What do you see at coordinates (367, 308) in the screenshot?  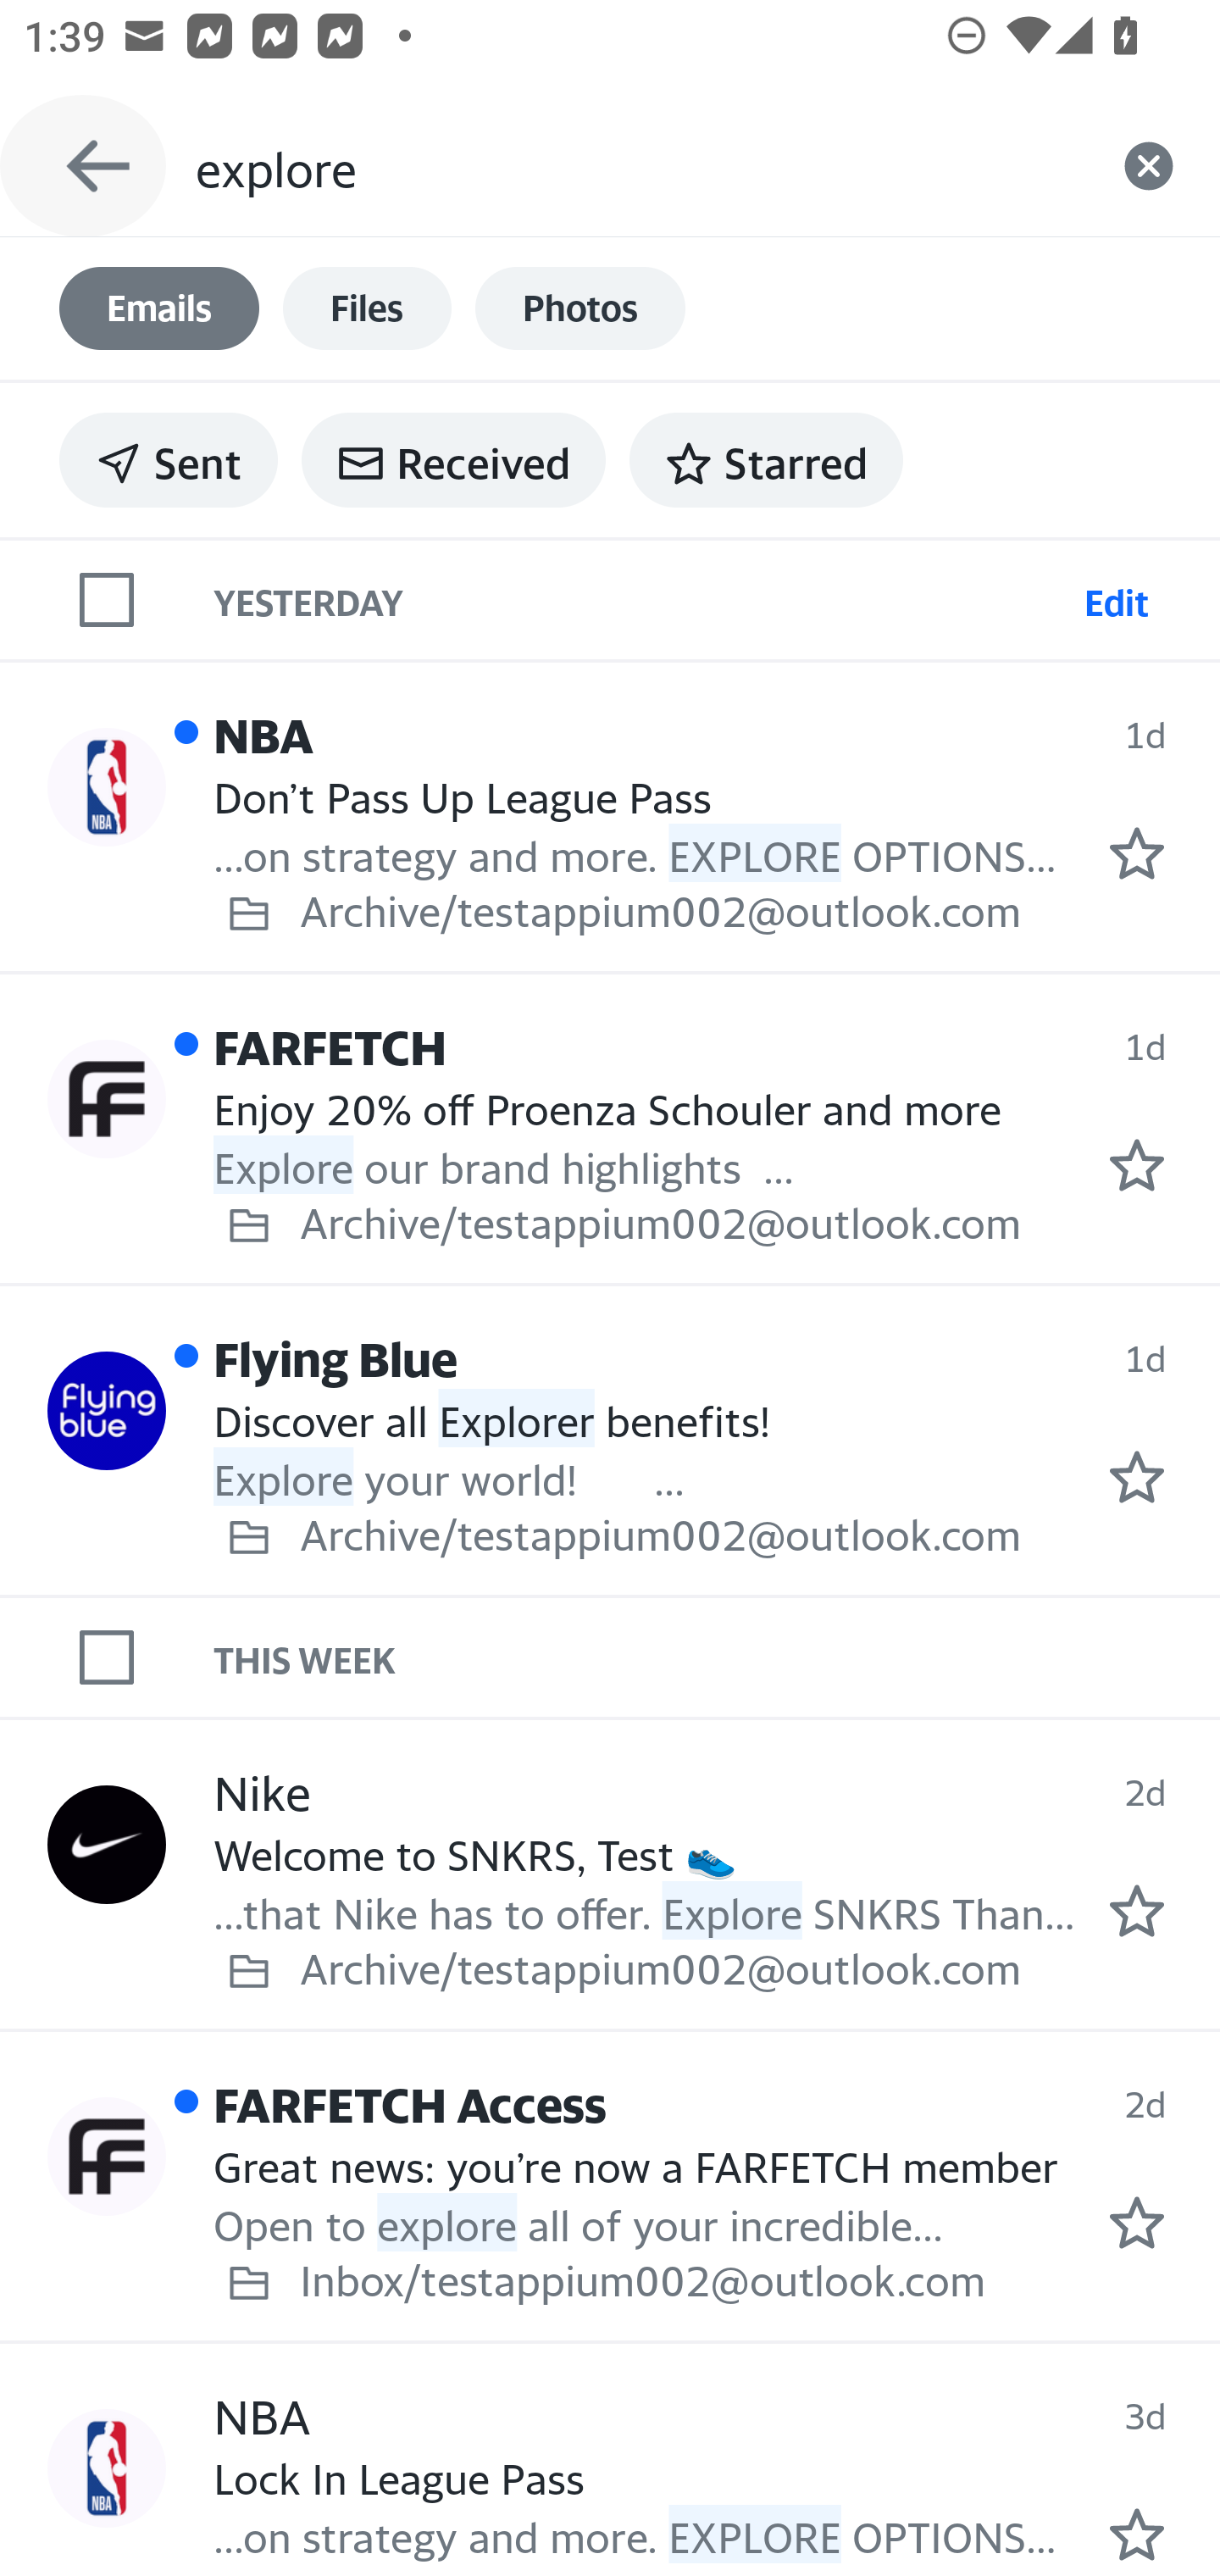 I see `Files` at bounding box center [367, 308].